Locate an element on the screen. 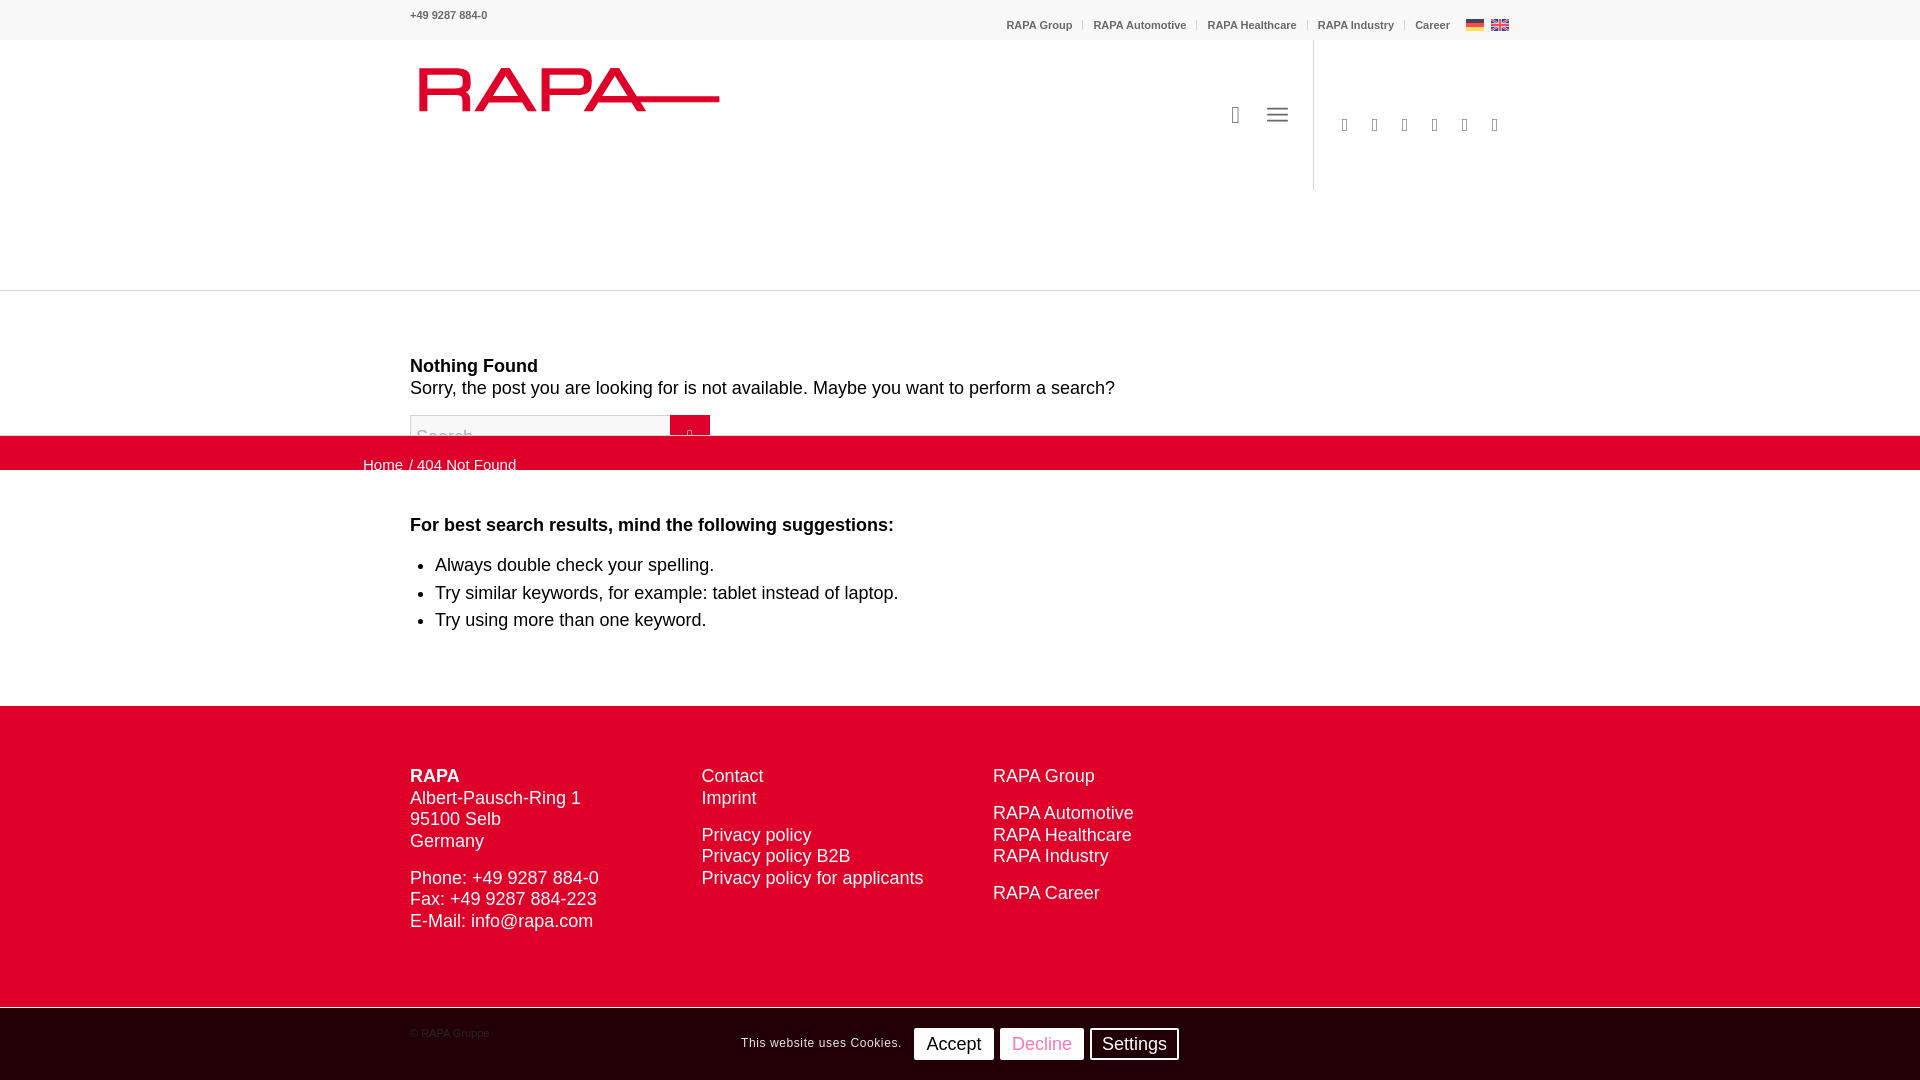 This screenshot has height=1080, width=1920. RAPA Industry is located at coordinates (1355, 24).